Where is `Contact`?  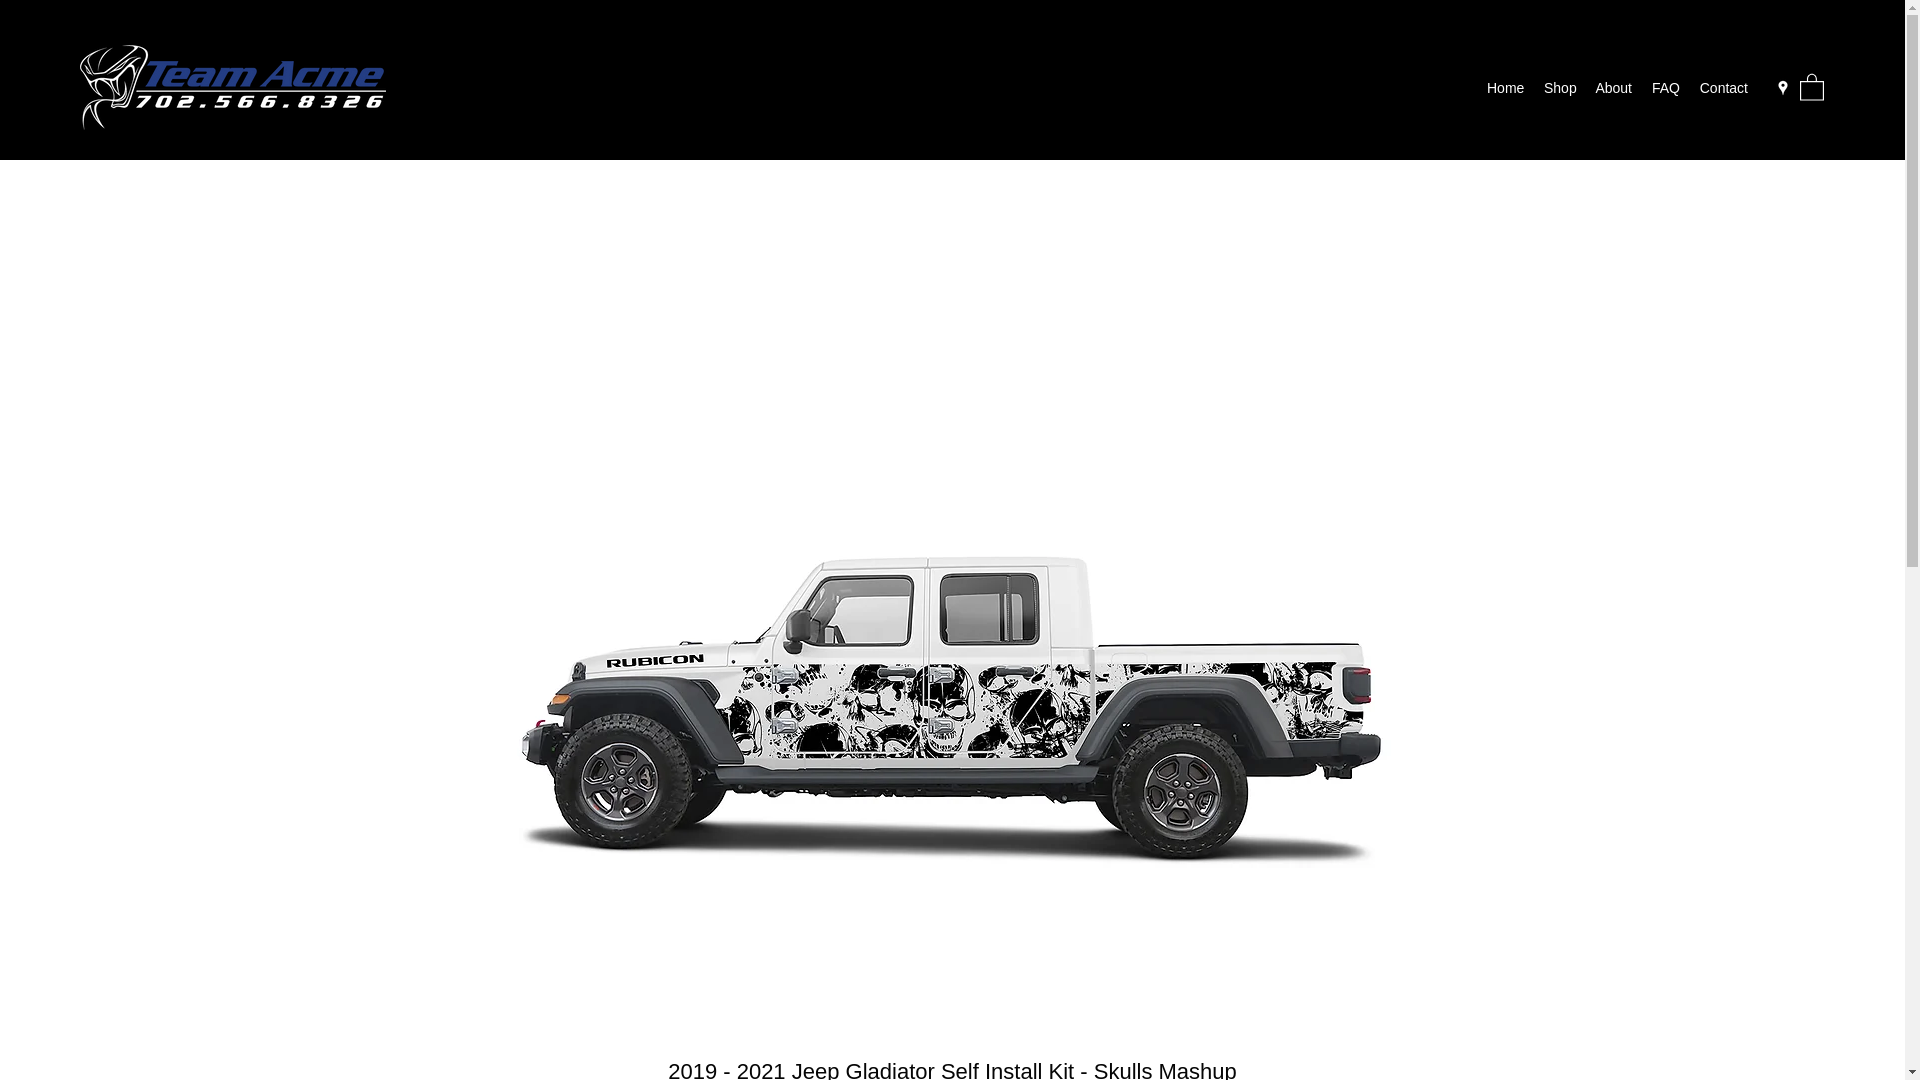 Contact is located at coordinates (1724, 88).